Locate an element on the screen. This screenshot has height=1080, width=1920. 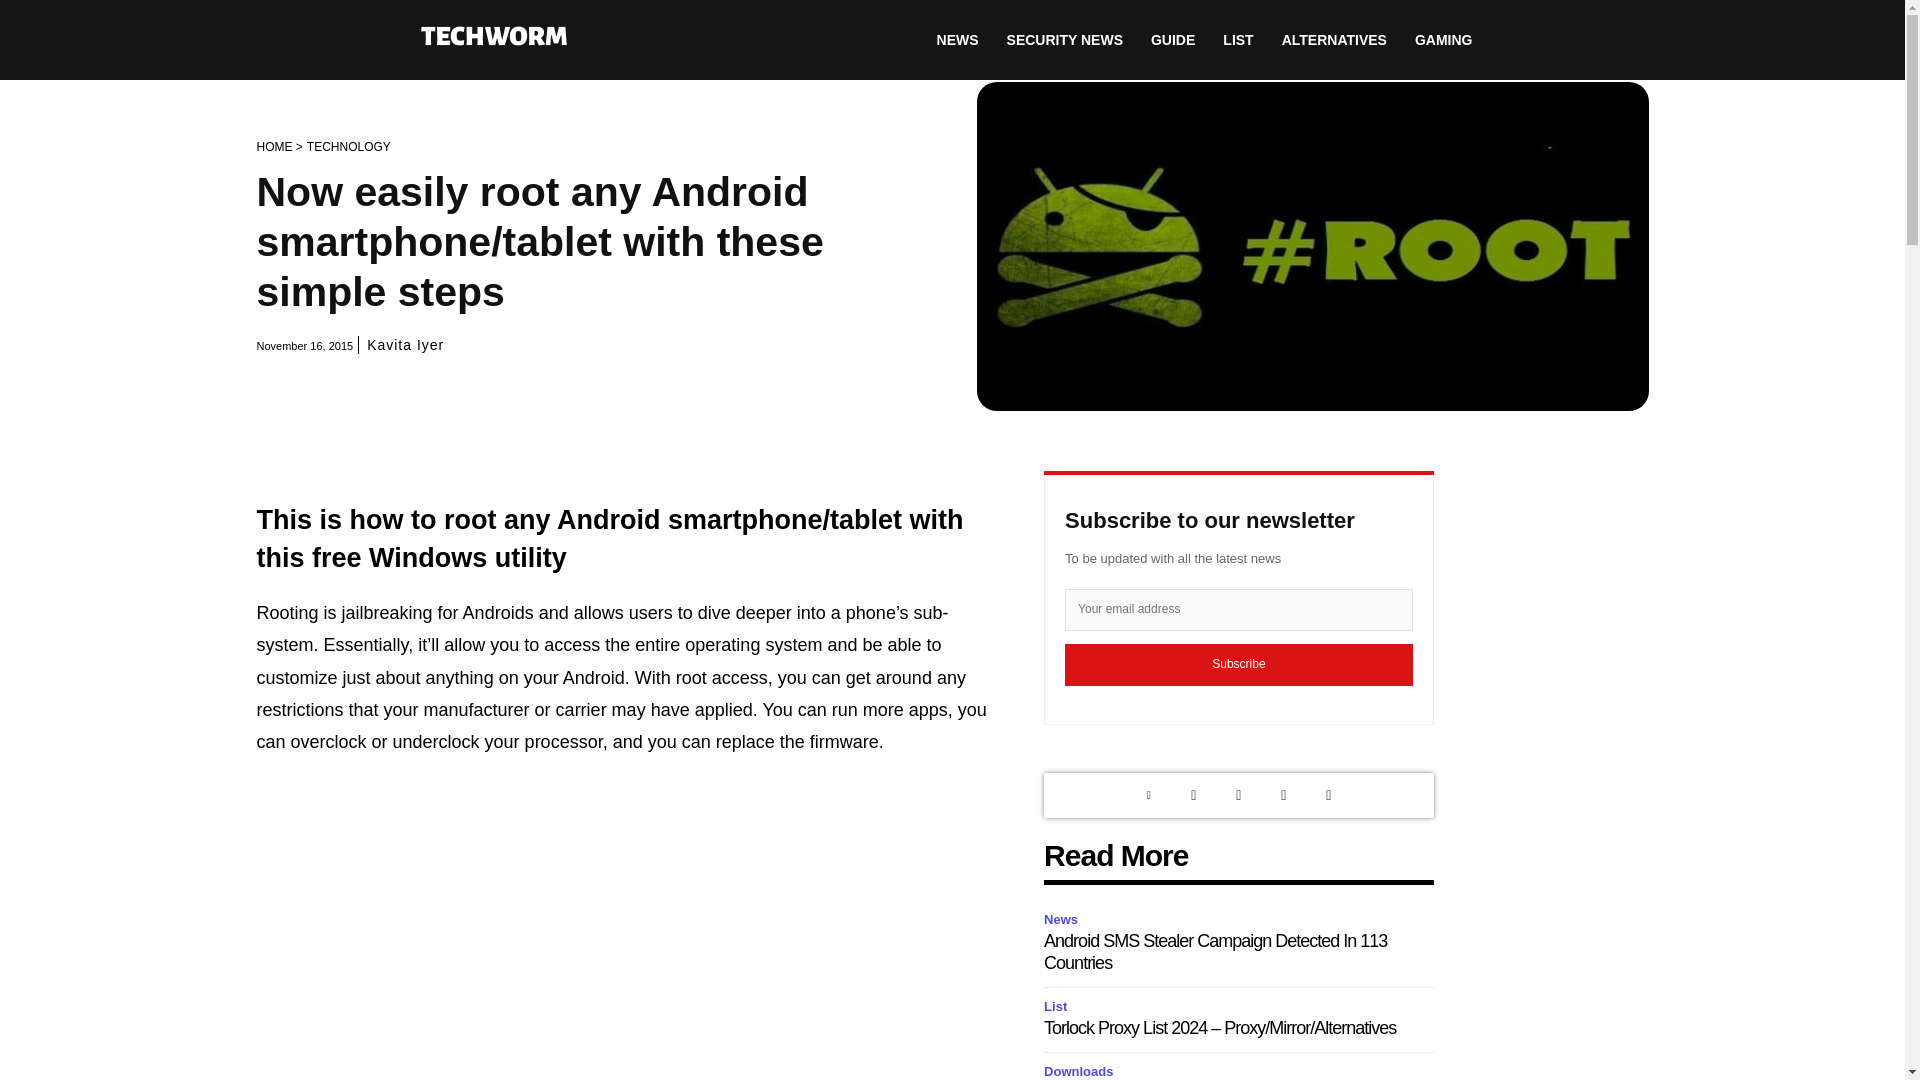
GUIDE is located at coordinates (1172, 40).